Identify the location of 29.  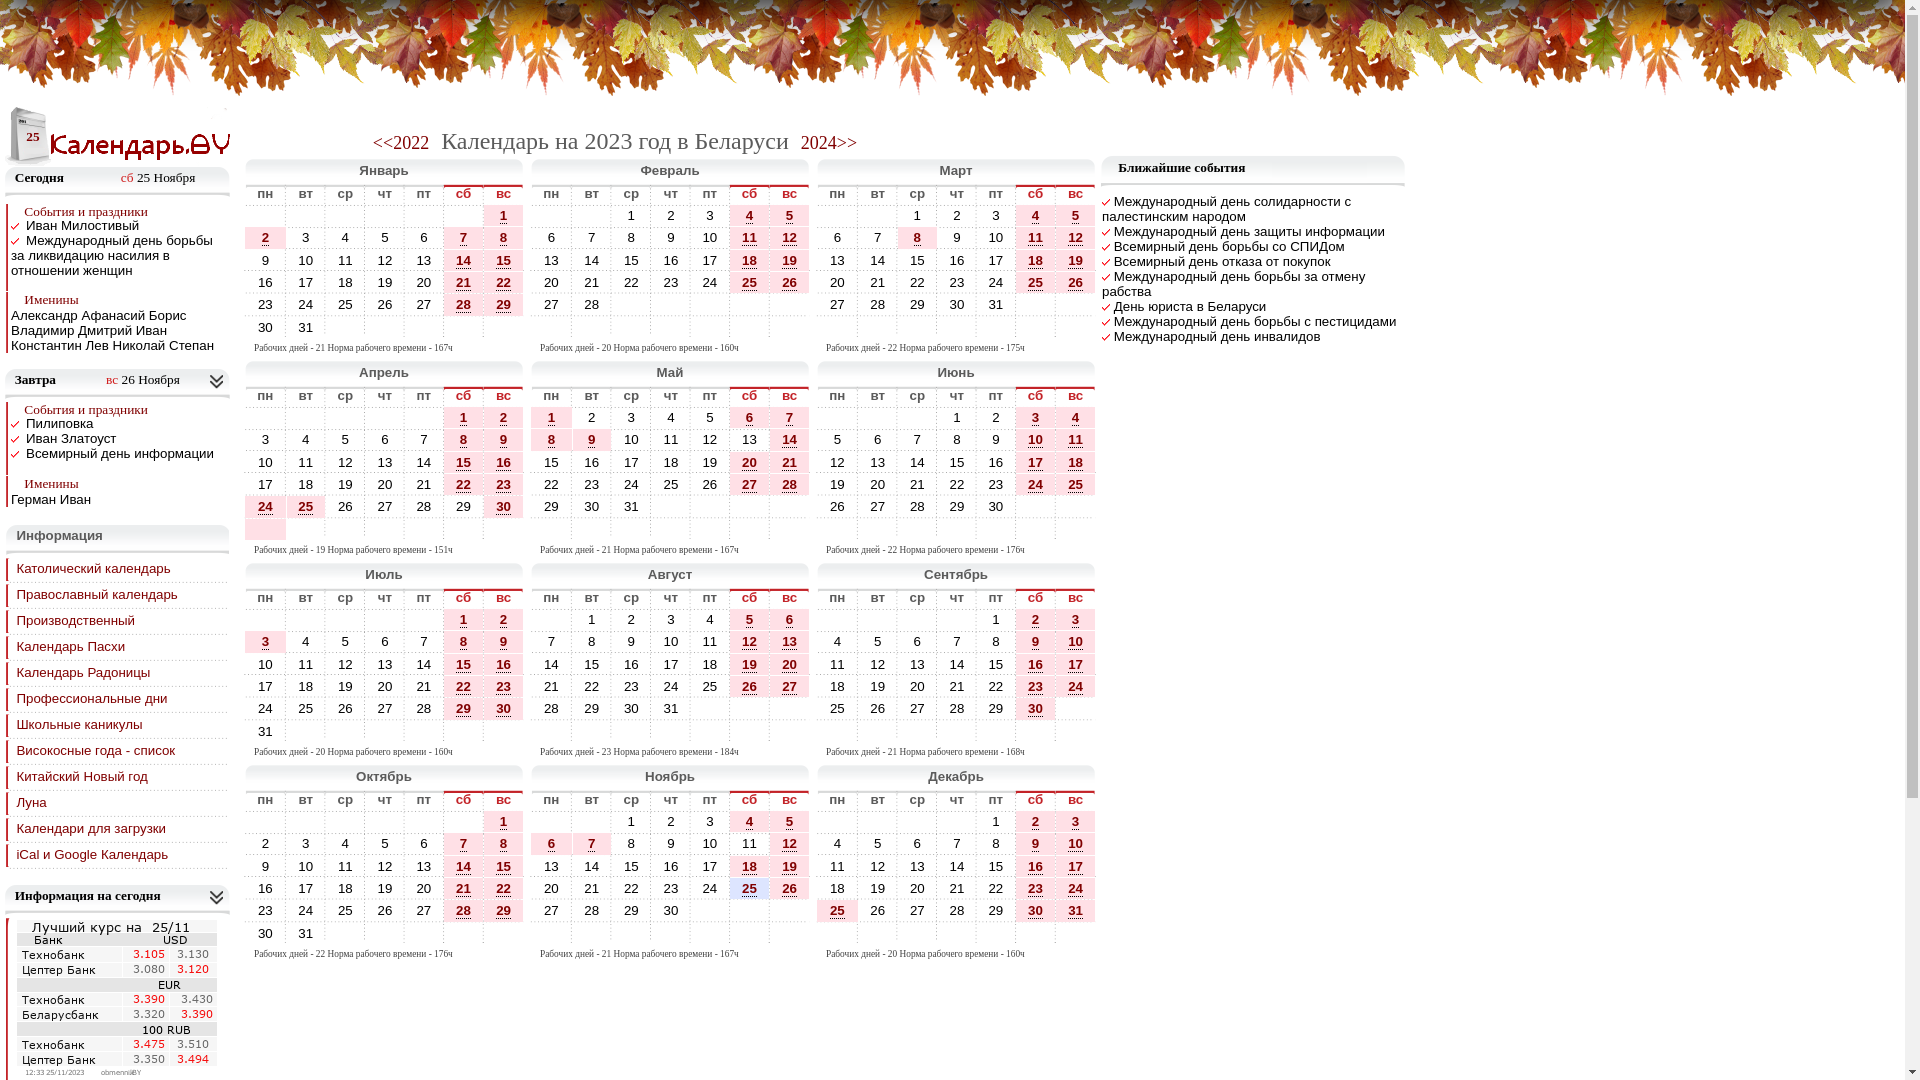
(994, 708).